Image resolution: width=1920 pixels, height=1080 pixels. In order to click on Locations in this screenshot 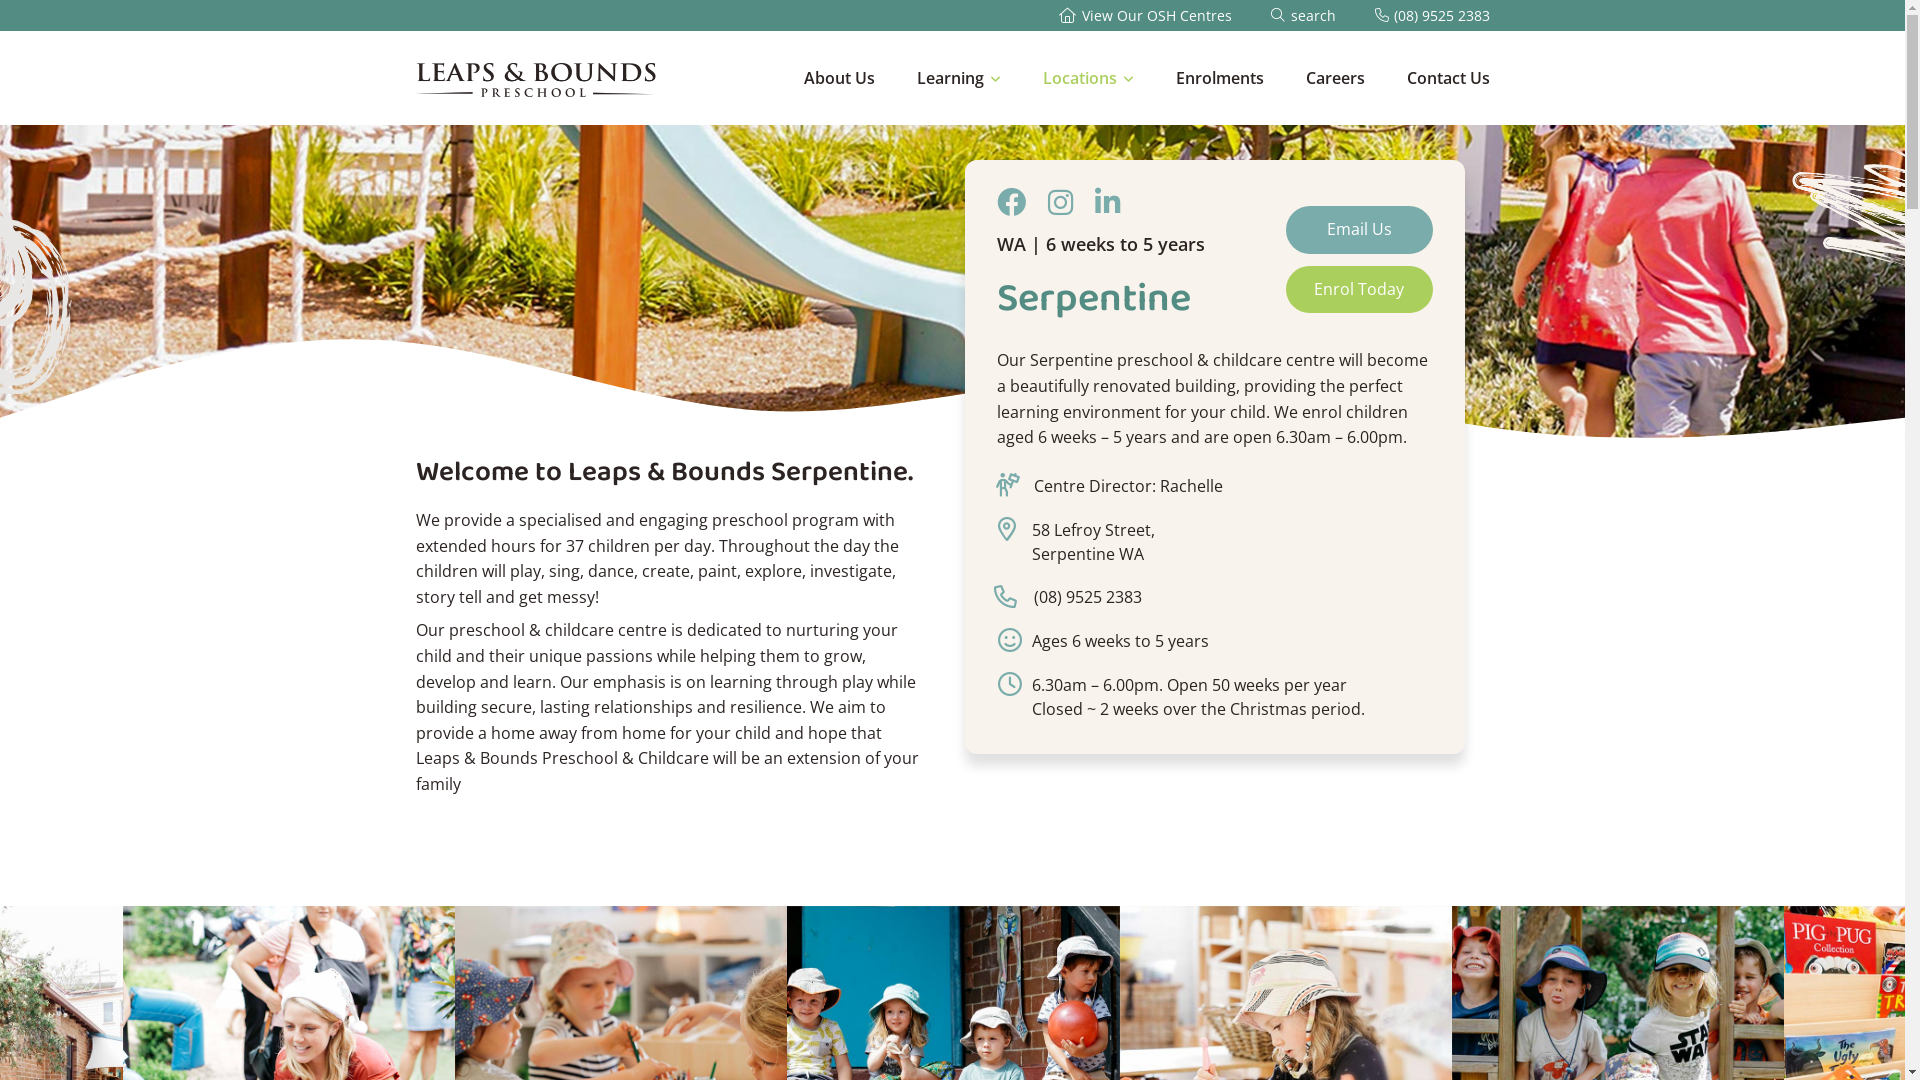, I will do `click(1088, 96)`.